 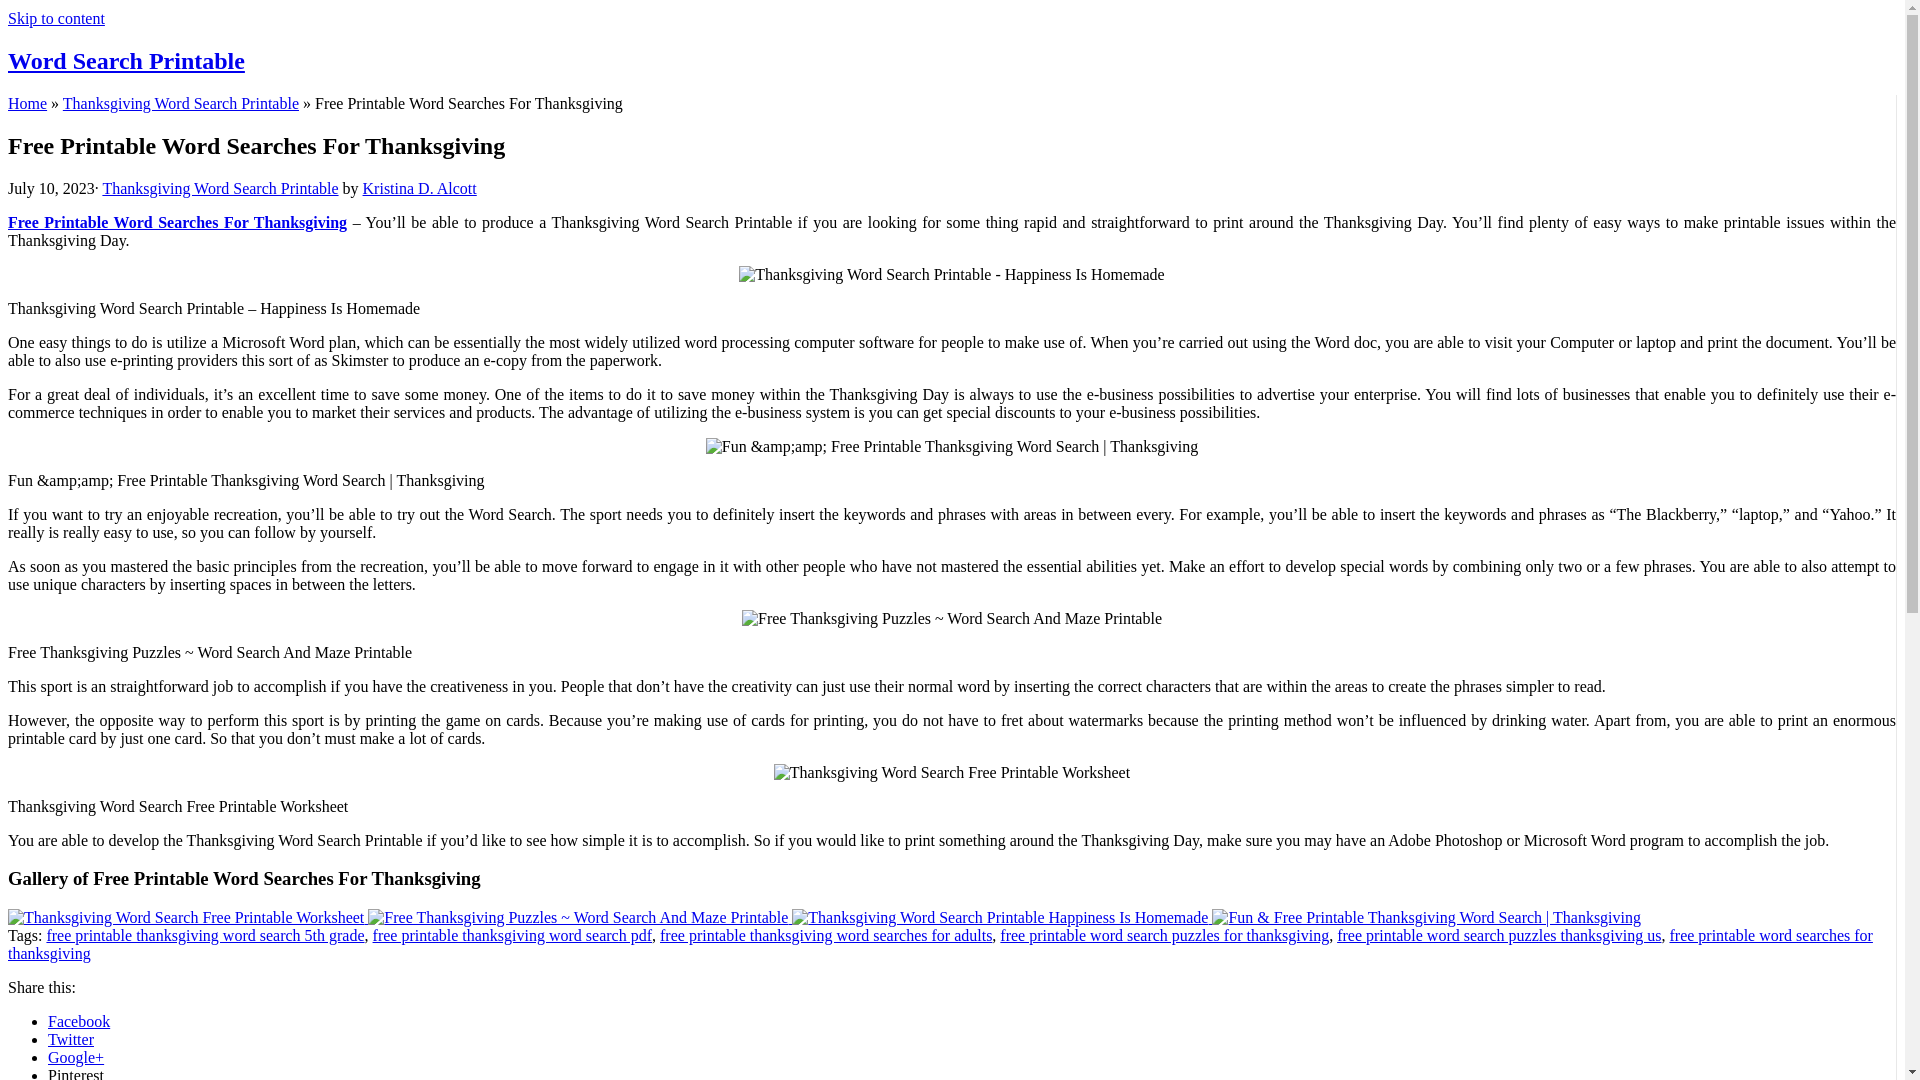 What do you see at coordinates (940, 944) in the screenshot?
I see `free printable word searches for thanksgiving` at bounding box center [940, 944].